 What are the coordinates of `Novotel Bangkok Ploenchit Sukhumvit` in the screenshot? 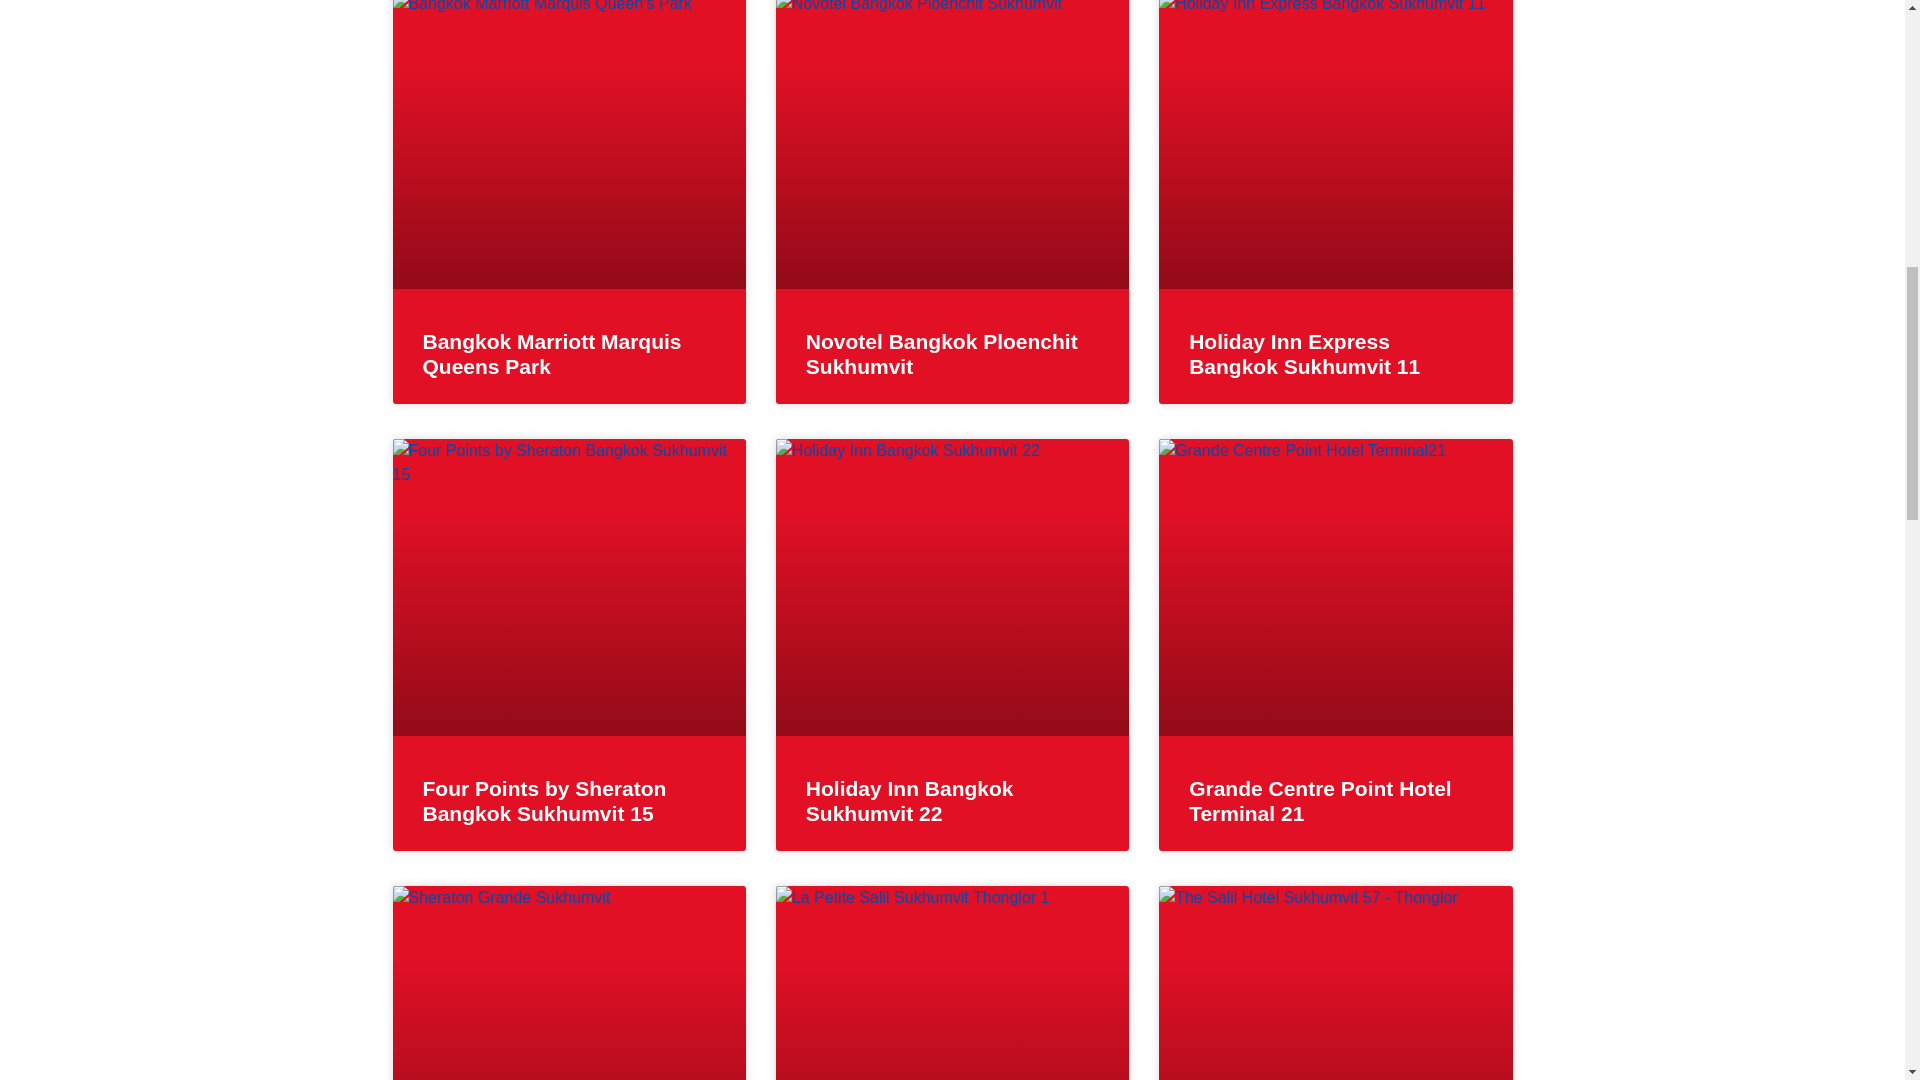 It's located at (942, 354).